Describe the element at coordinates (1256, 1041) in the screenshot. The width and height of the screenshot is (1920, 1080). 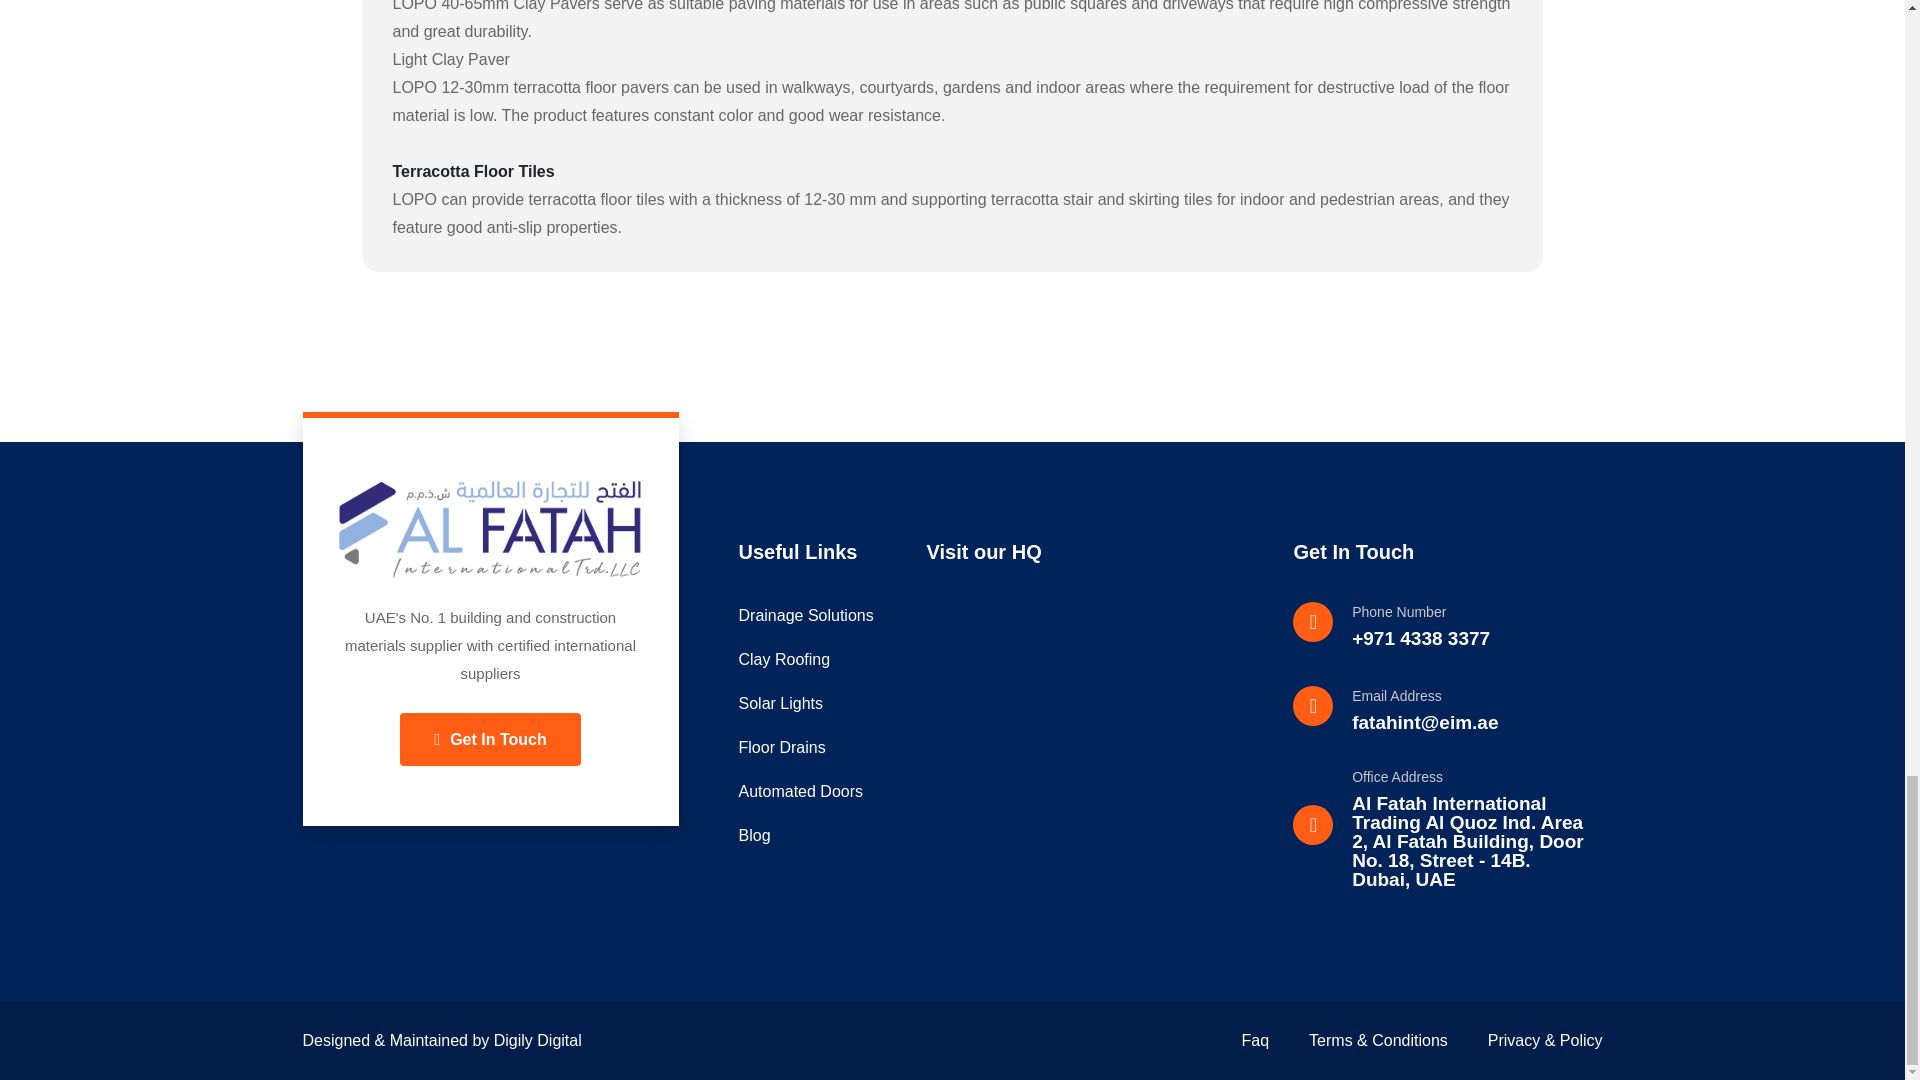
I see `Faq` at that location.